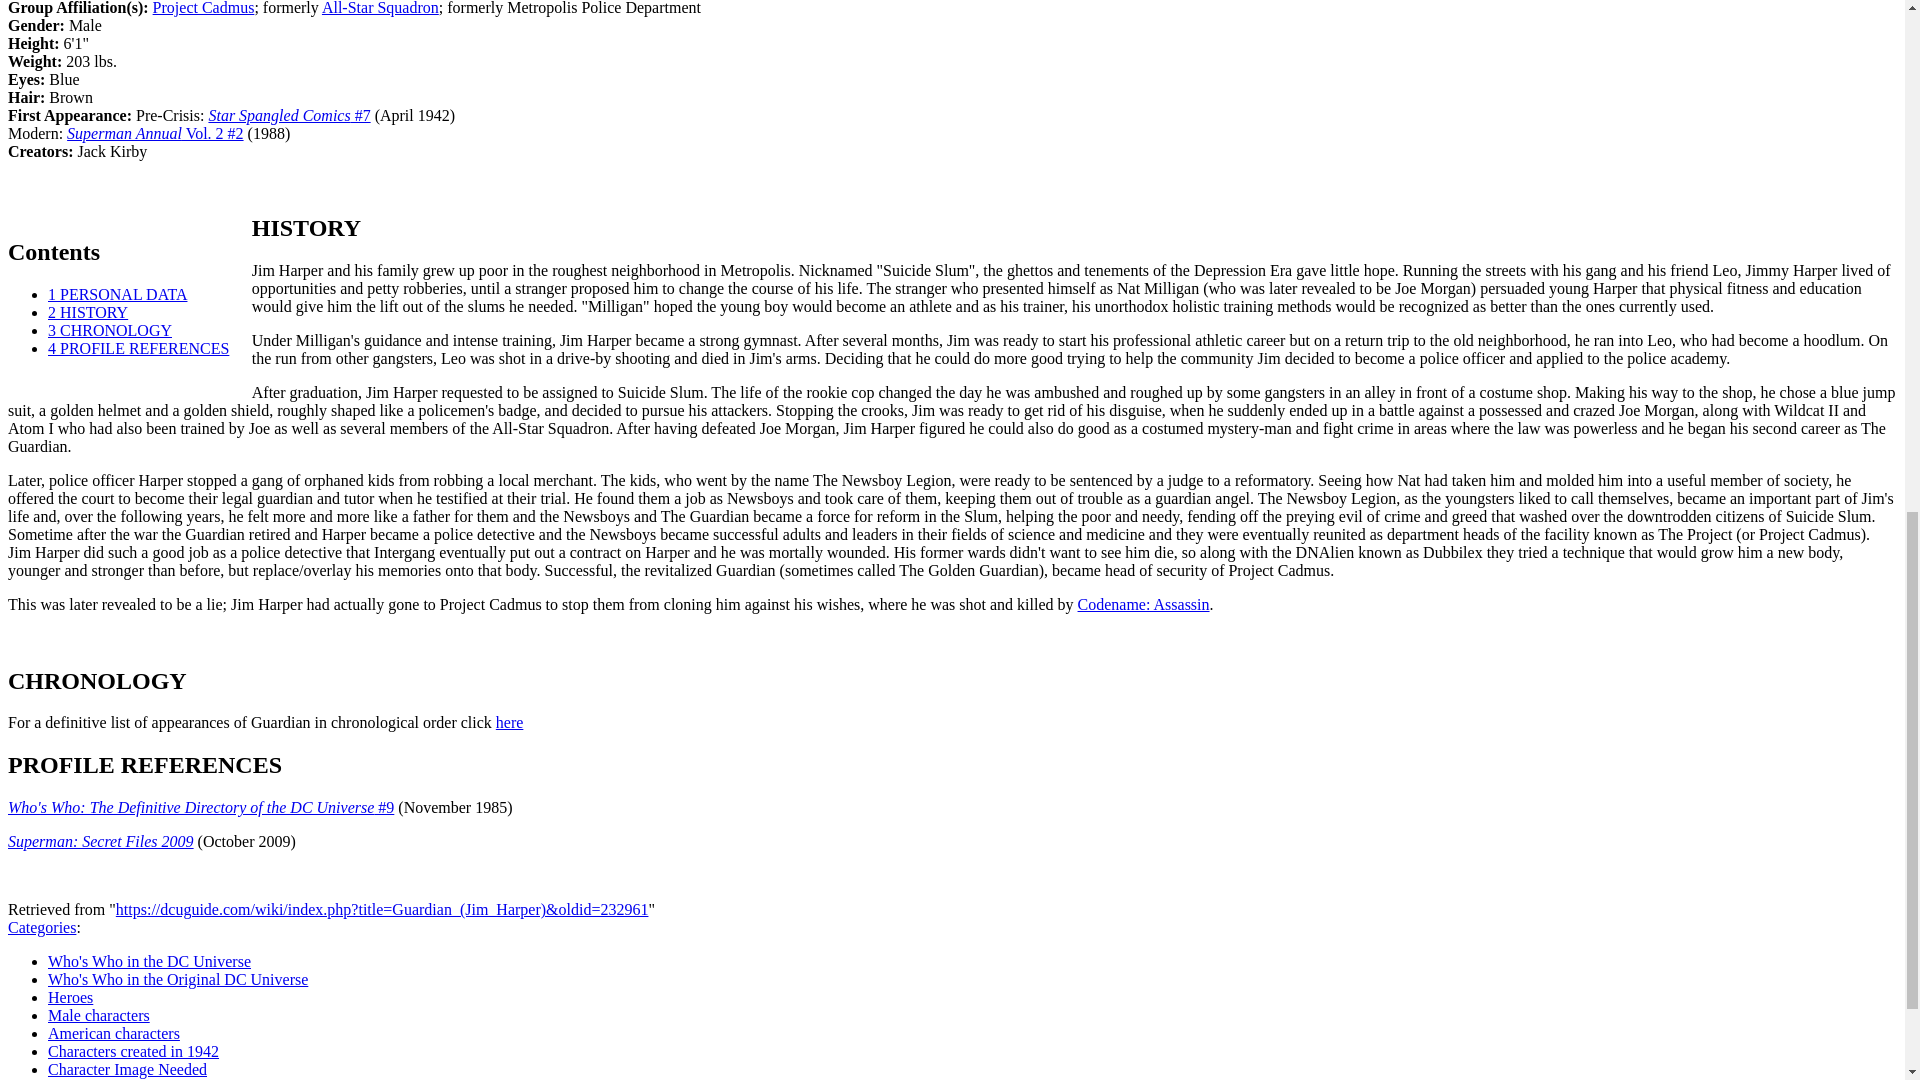 Image resolution: width=1920 pixels, height=1080 pixels. I want to click on Superman Annual Vol. 2 2, so click(155, 133).